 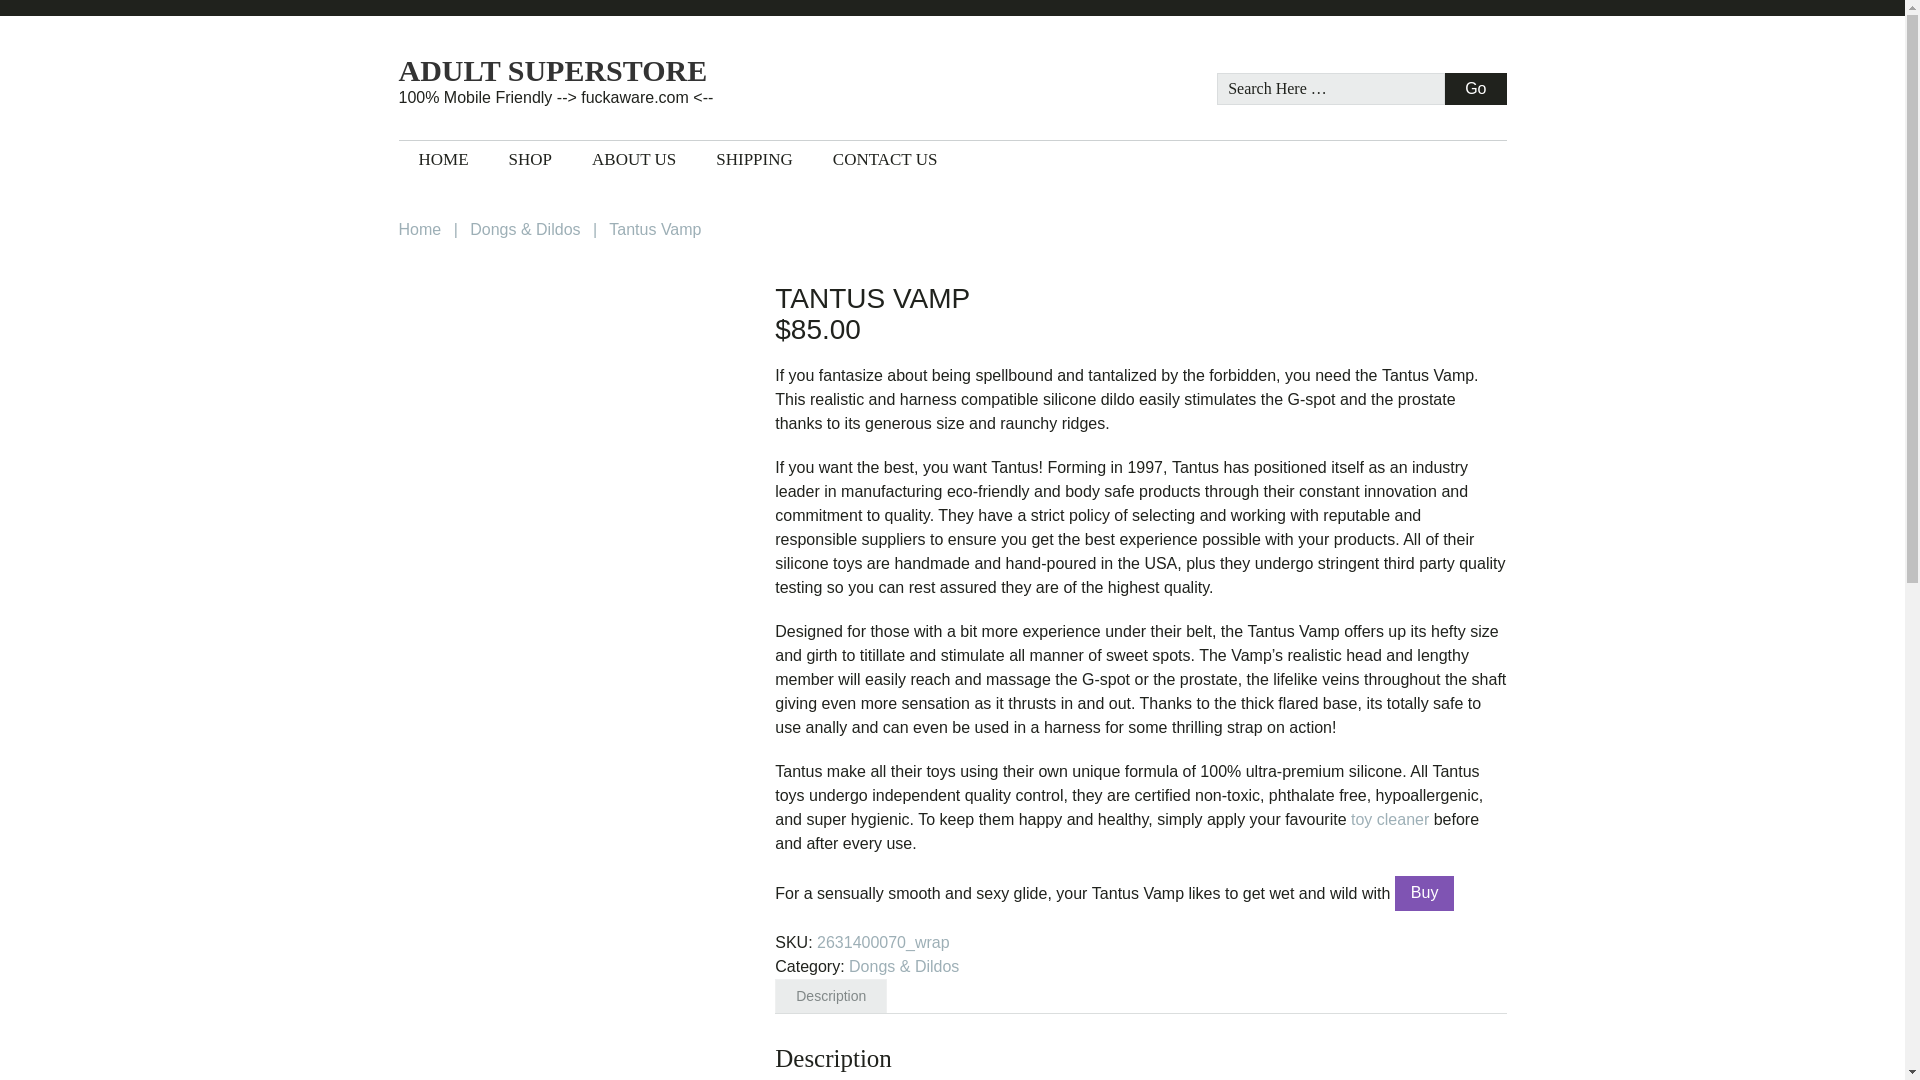 What do you see at coordinates (1390, 820) in the screenshot?
I see `toy cleaner` at bounding box center [1390, 820].